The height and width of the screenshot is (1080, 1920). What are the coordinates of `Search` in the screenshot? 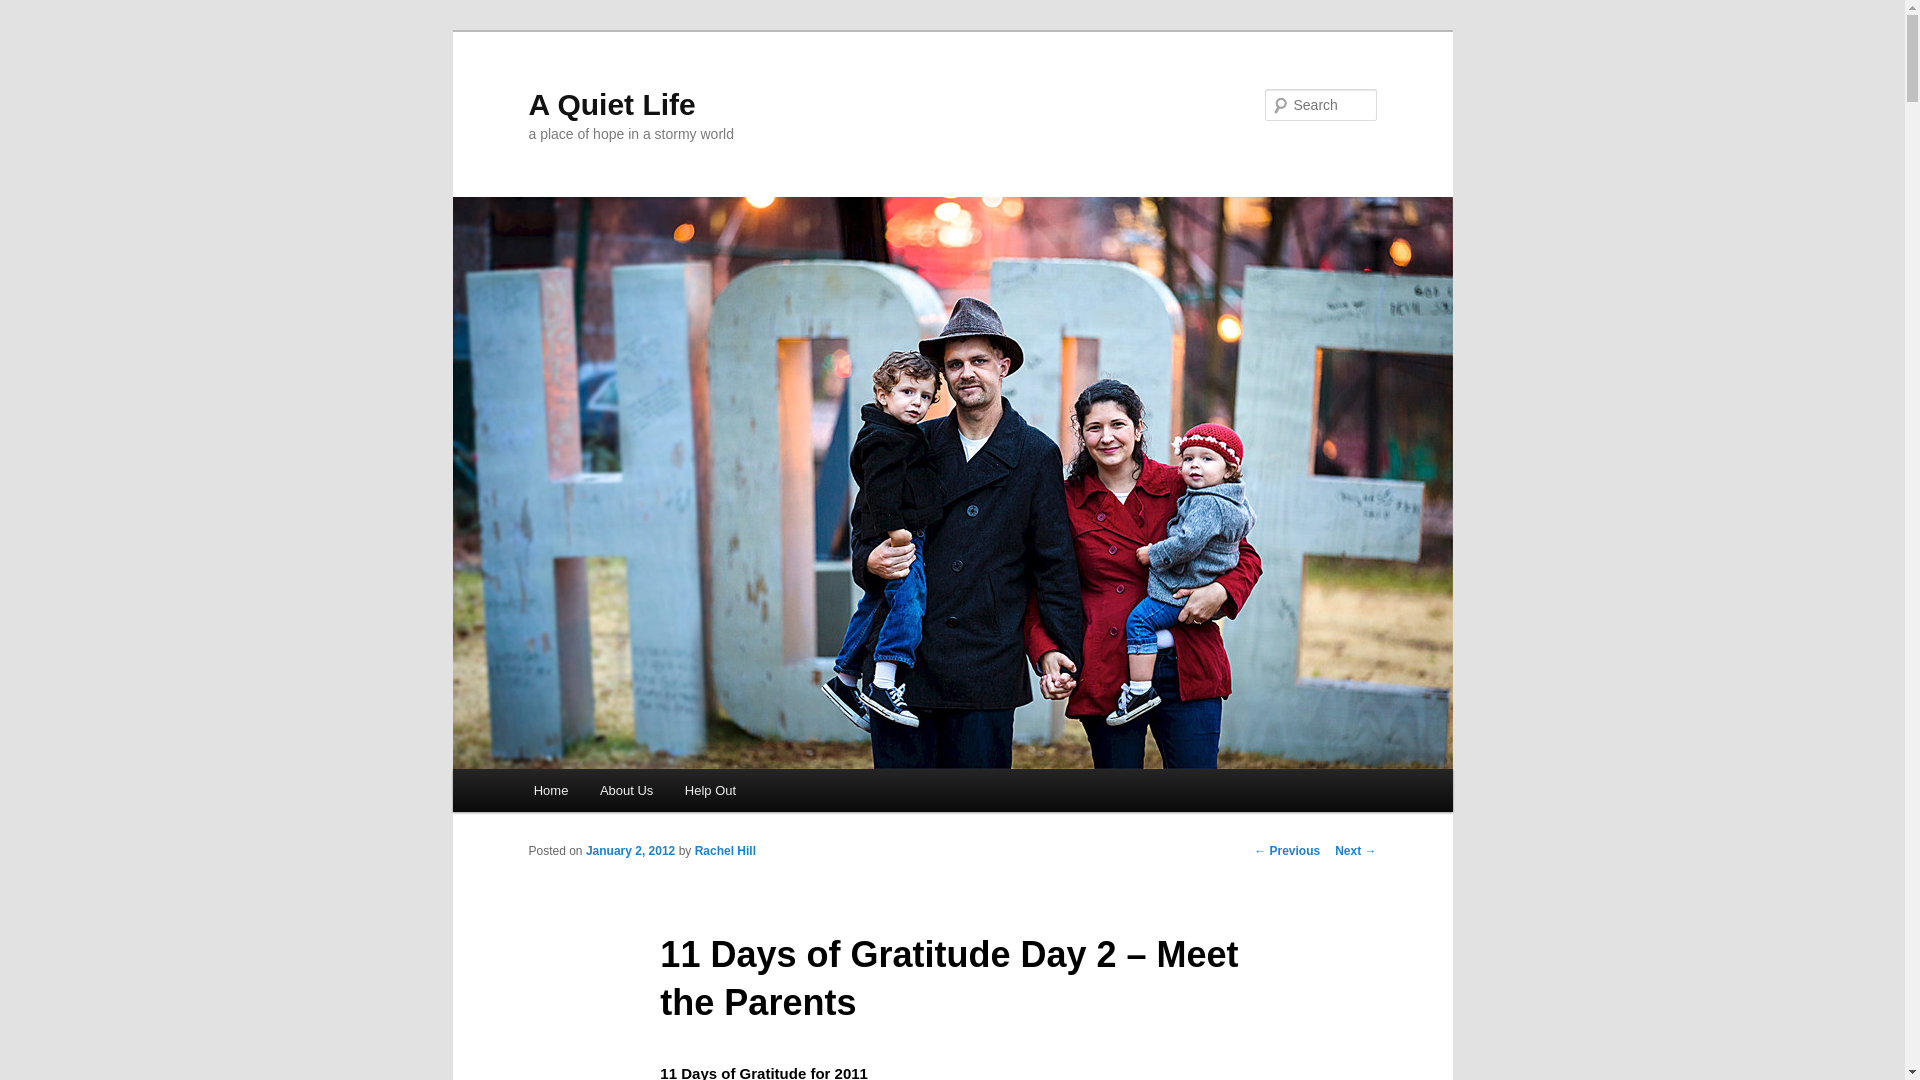 It's located at (32, 11).